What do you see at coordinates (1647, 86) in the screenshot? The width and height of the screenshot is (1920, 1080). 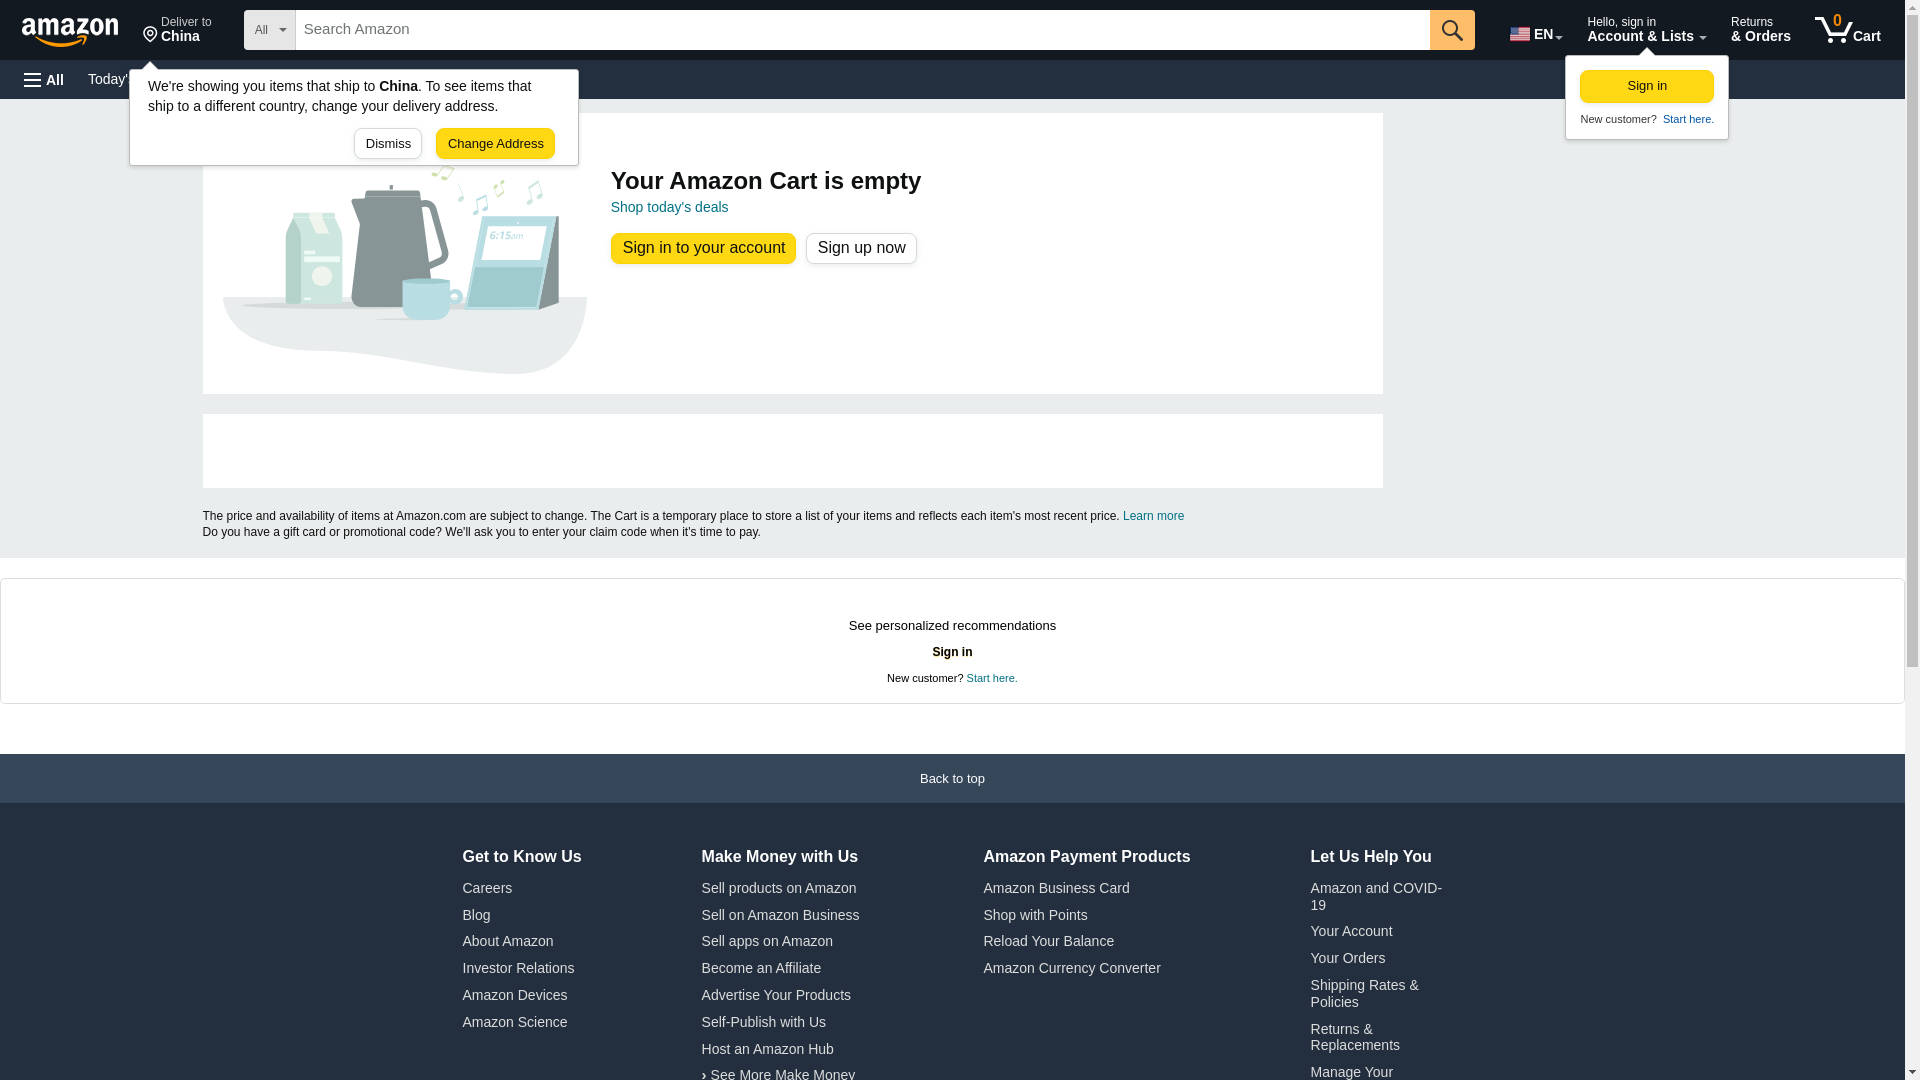 I see `All` at bounding box center [1647, 86].